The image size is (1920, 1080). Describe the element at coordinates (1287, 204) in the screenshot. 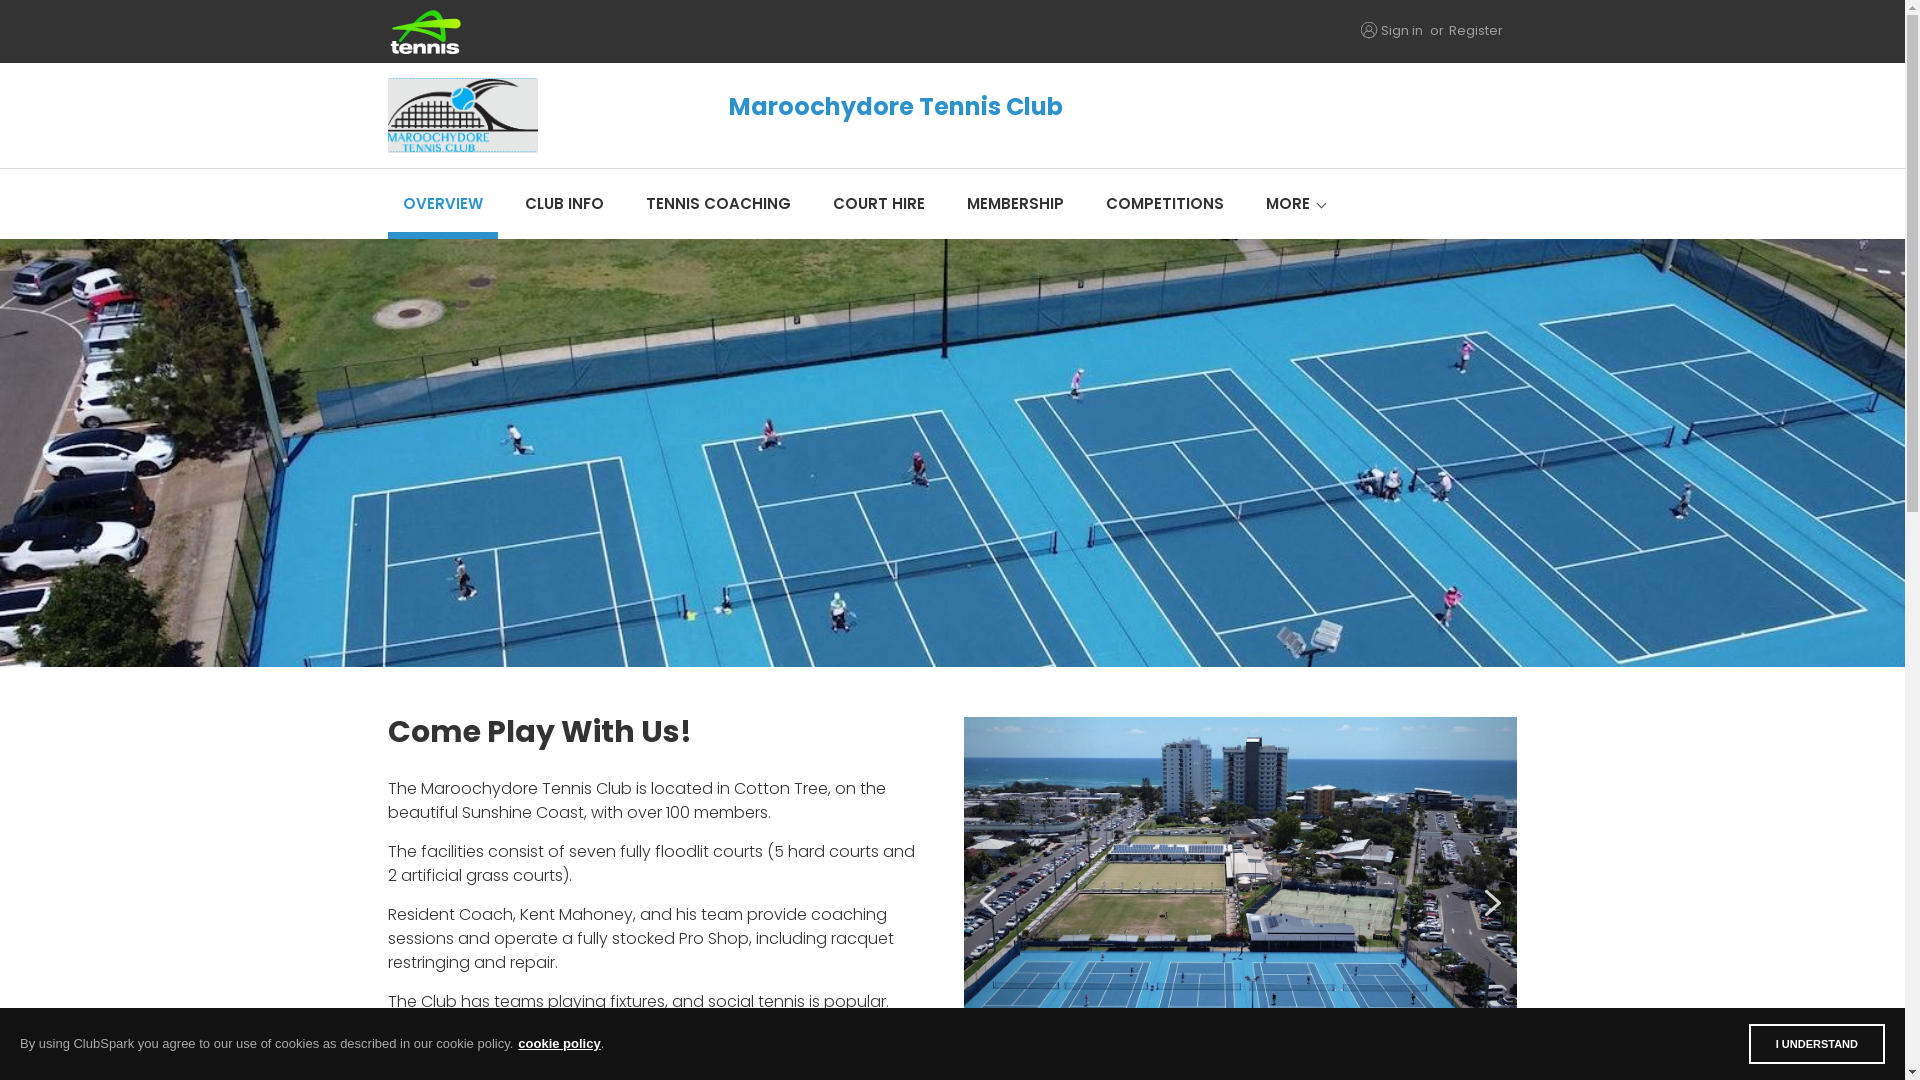

I see `MORE` at that location.